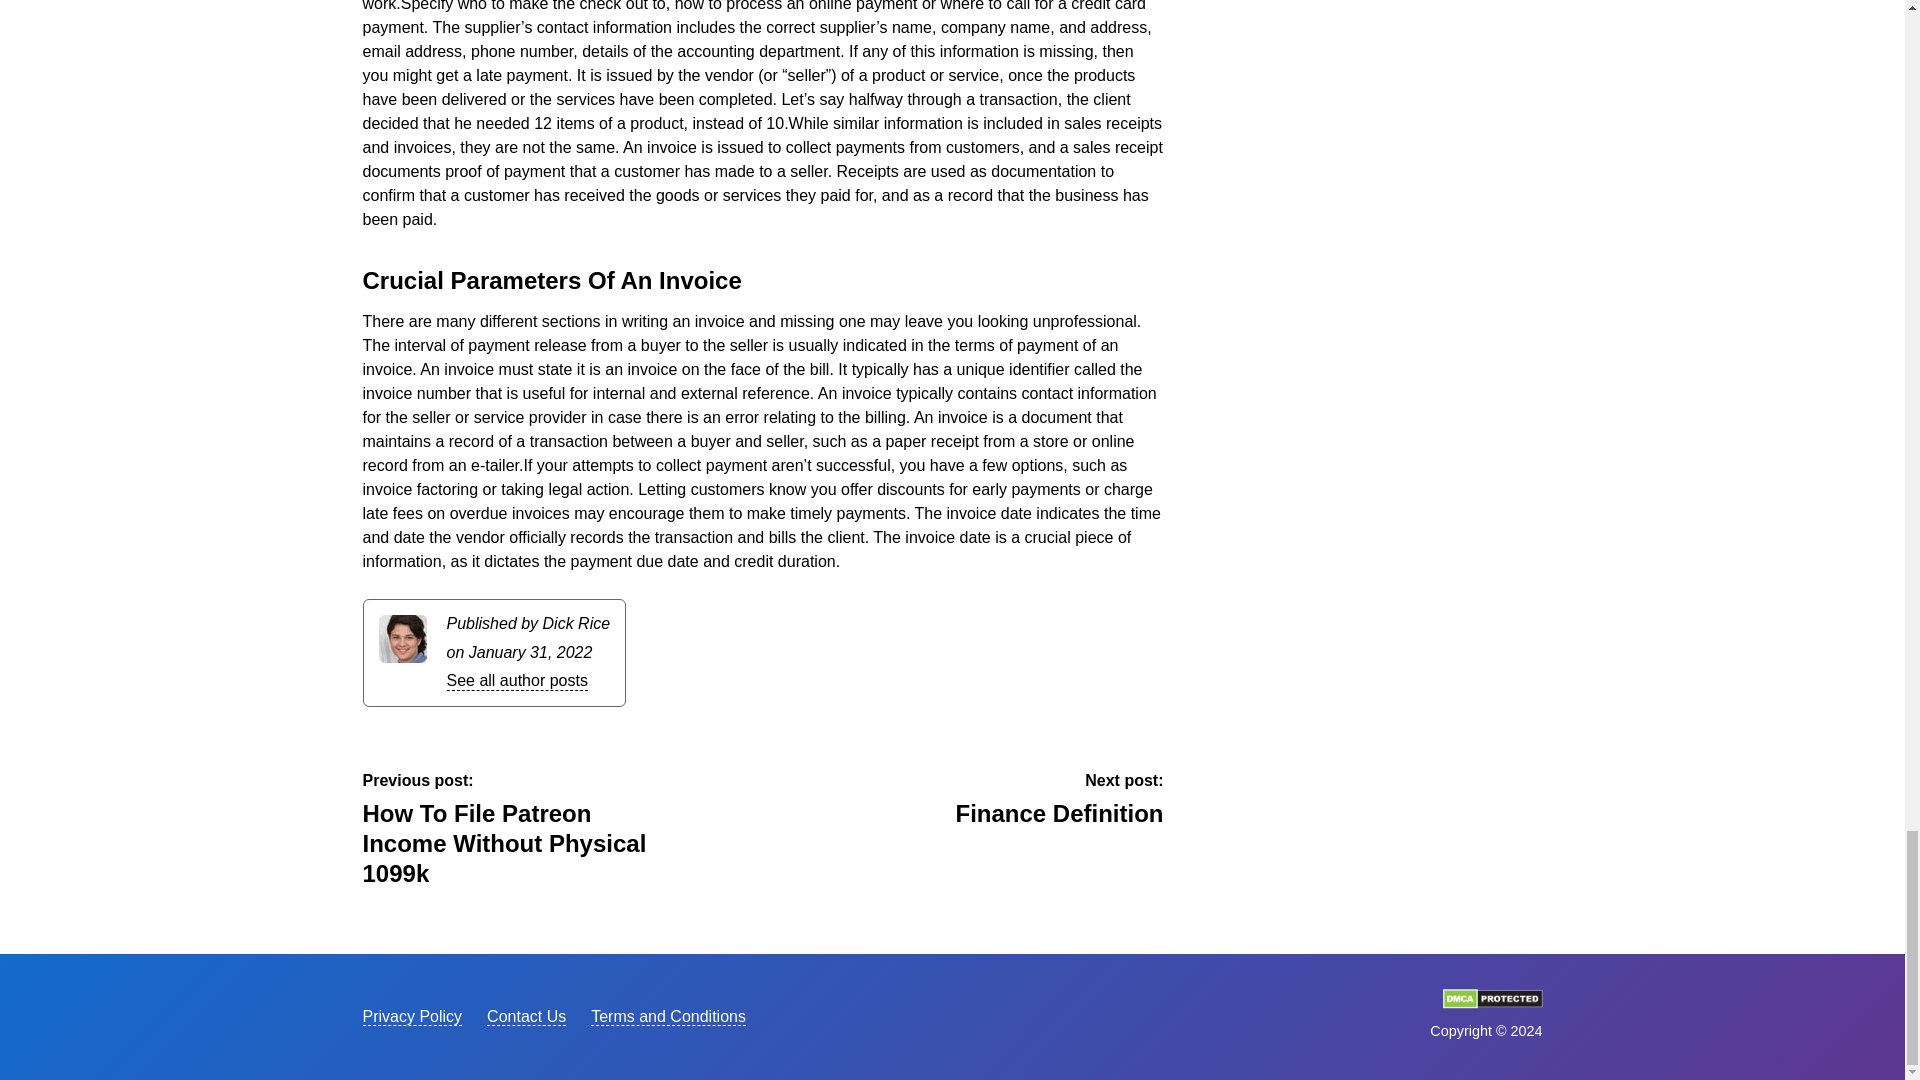  Describe the element at coordinates (1491, 1002) in the screenshot. I see `Terms and Conditions` at that location.